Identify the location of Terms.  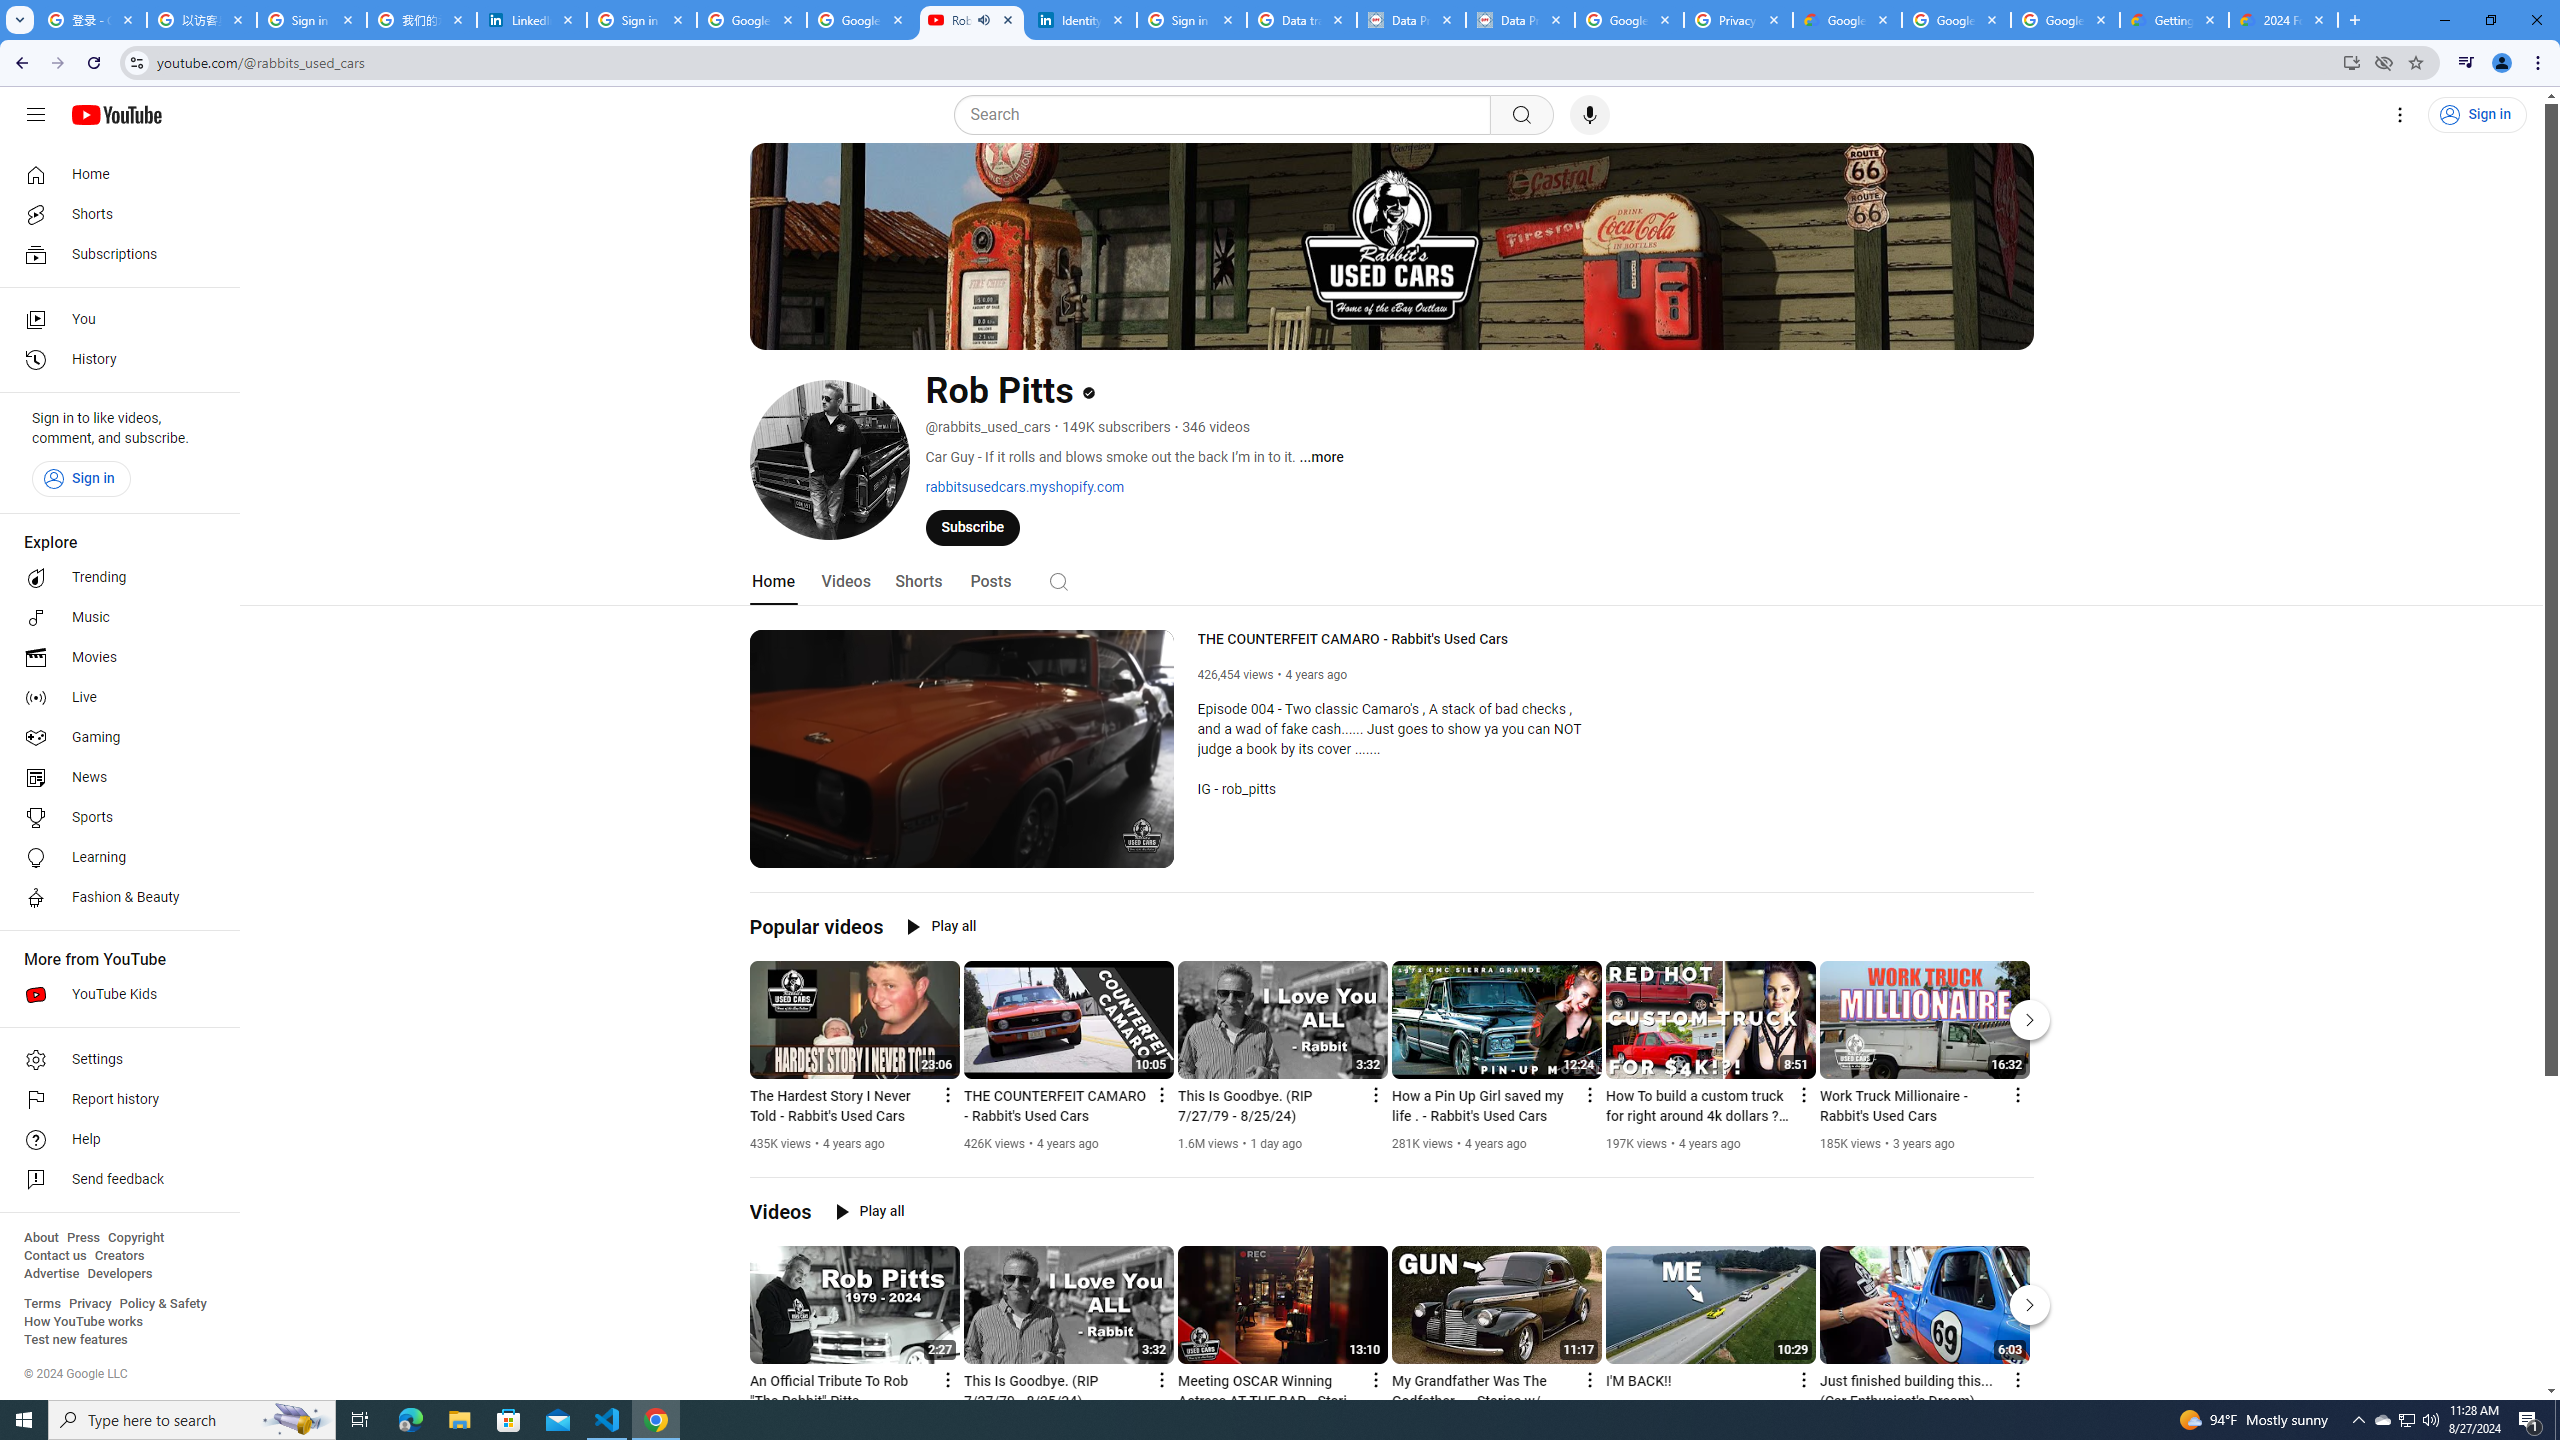
(42, 1304).